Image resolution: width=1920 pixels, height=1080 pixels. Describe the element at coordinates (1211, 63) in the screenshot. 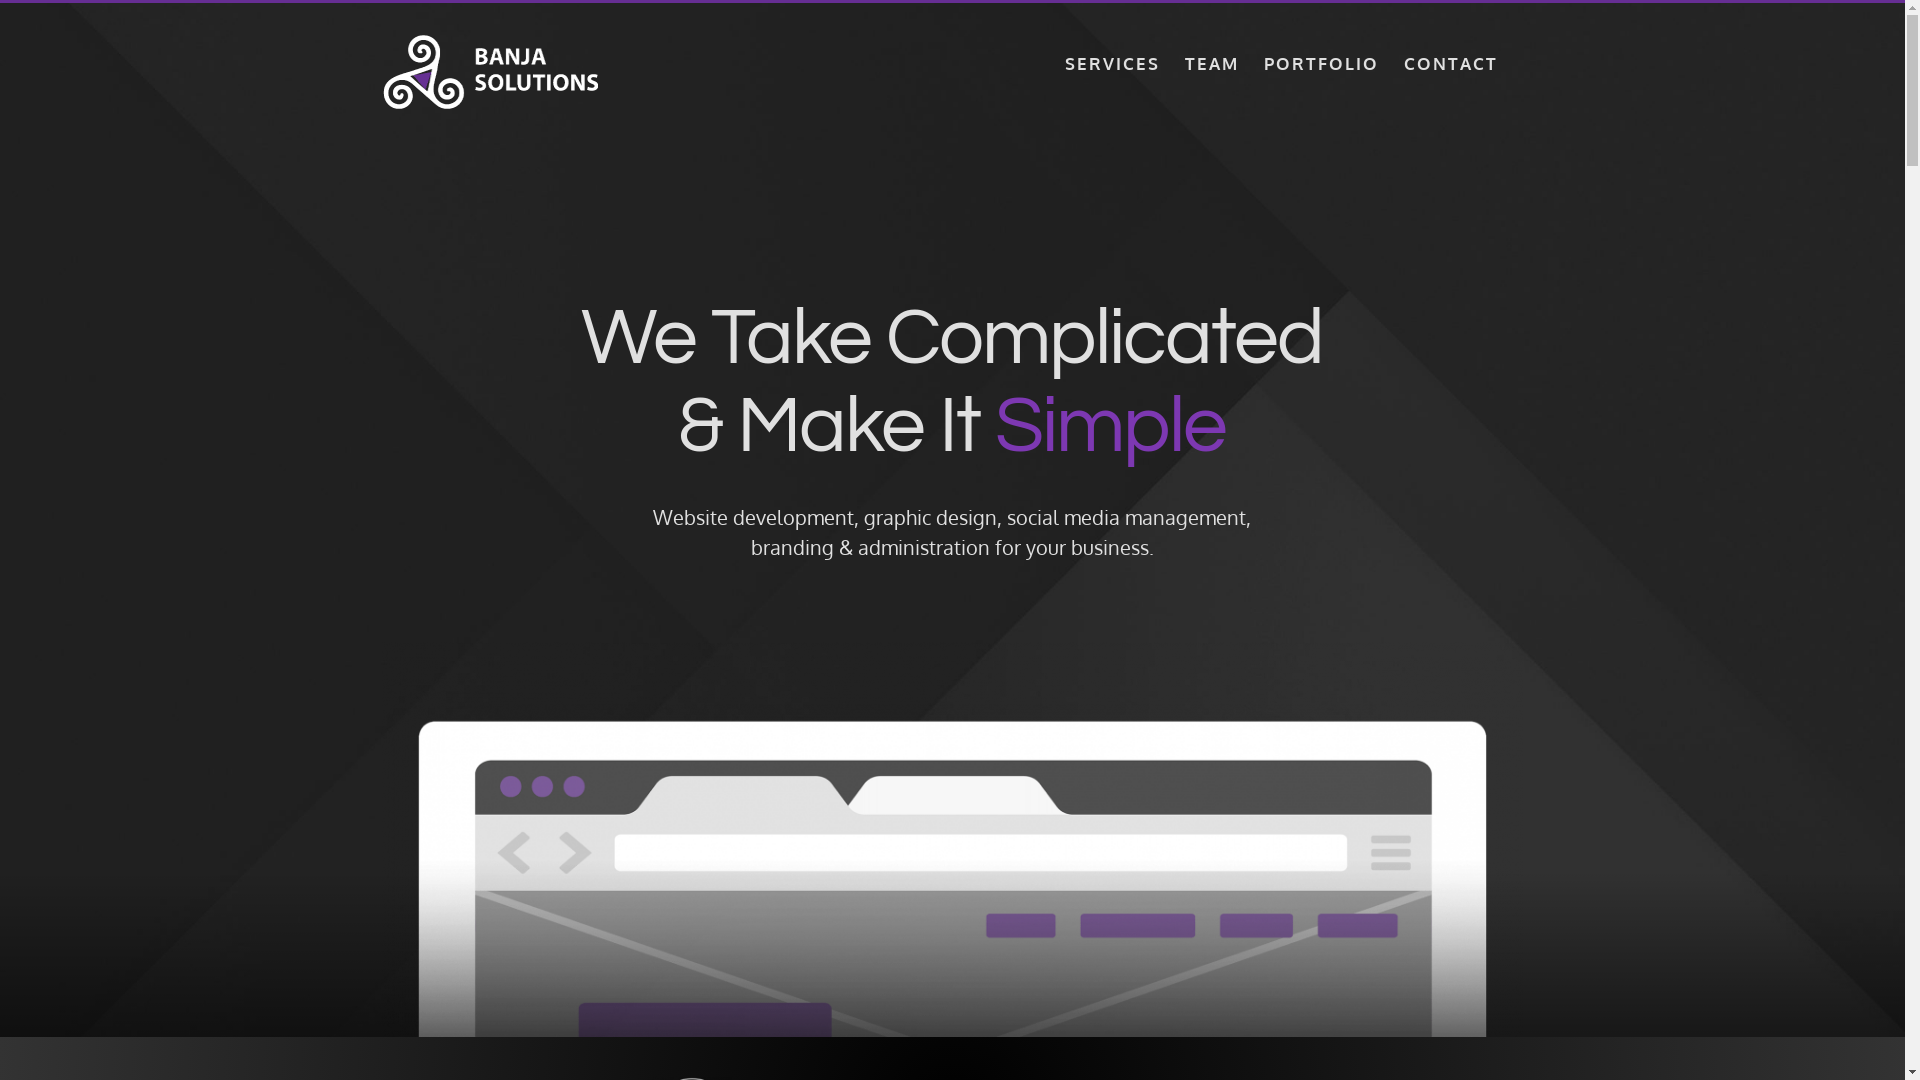

I see `TEAM` at that location.